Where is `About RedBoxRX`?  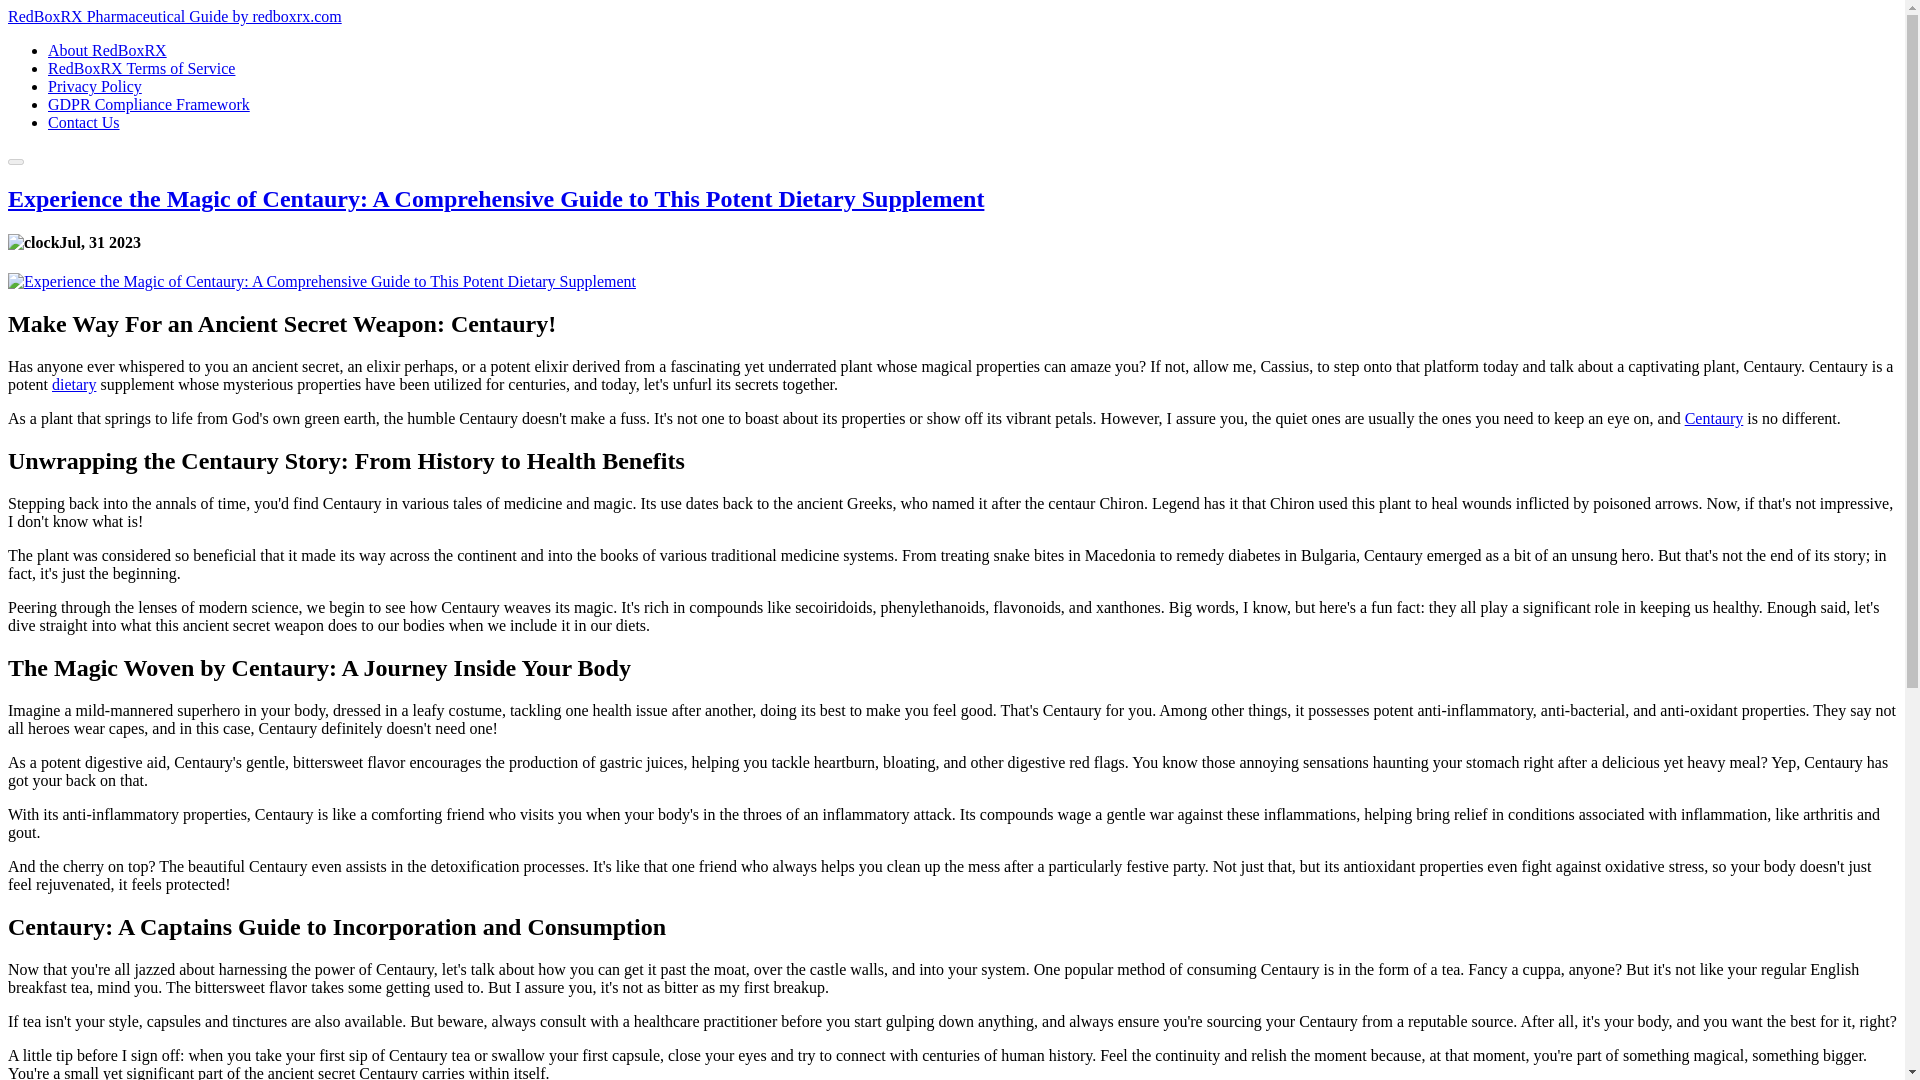
About RedBoxRX is located at coordinates (108, 50).